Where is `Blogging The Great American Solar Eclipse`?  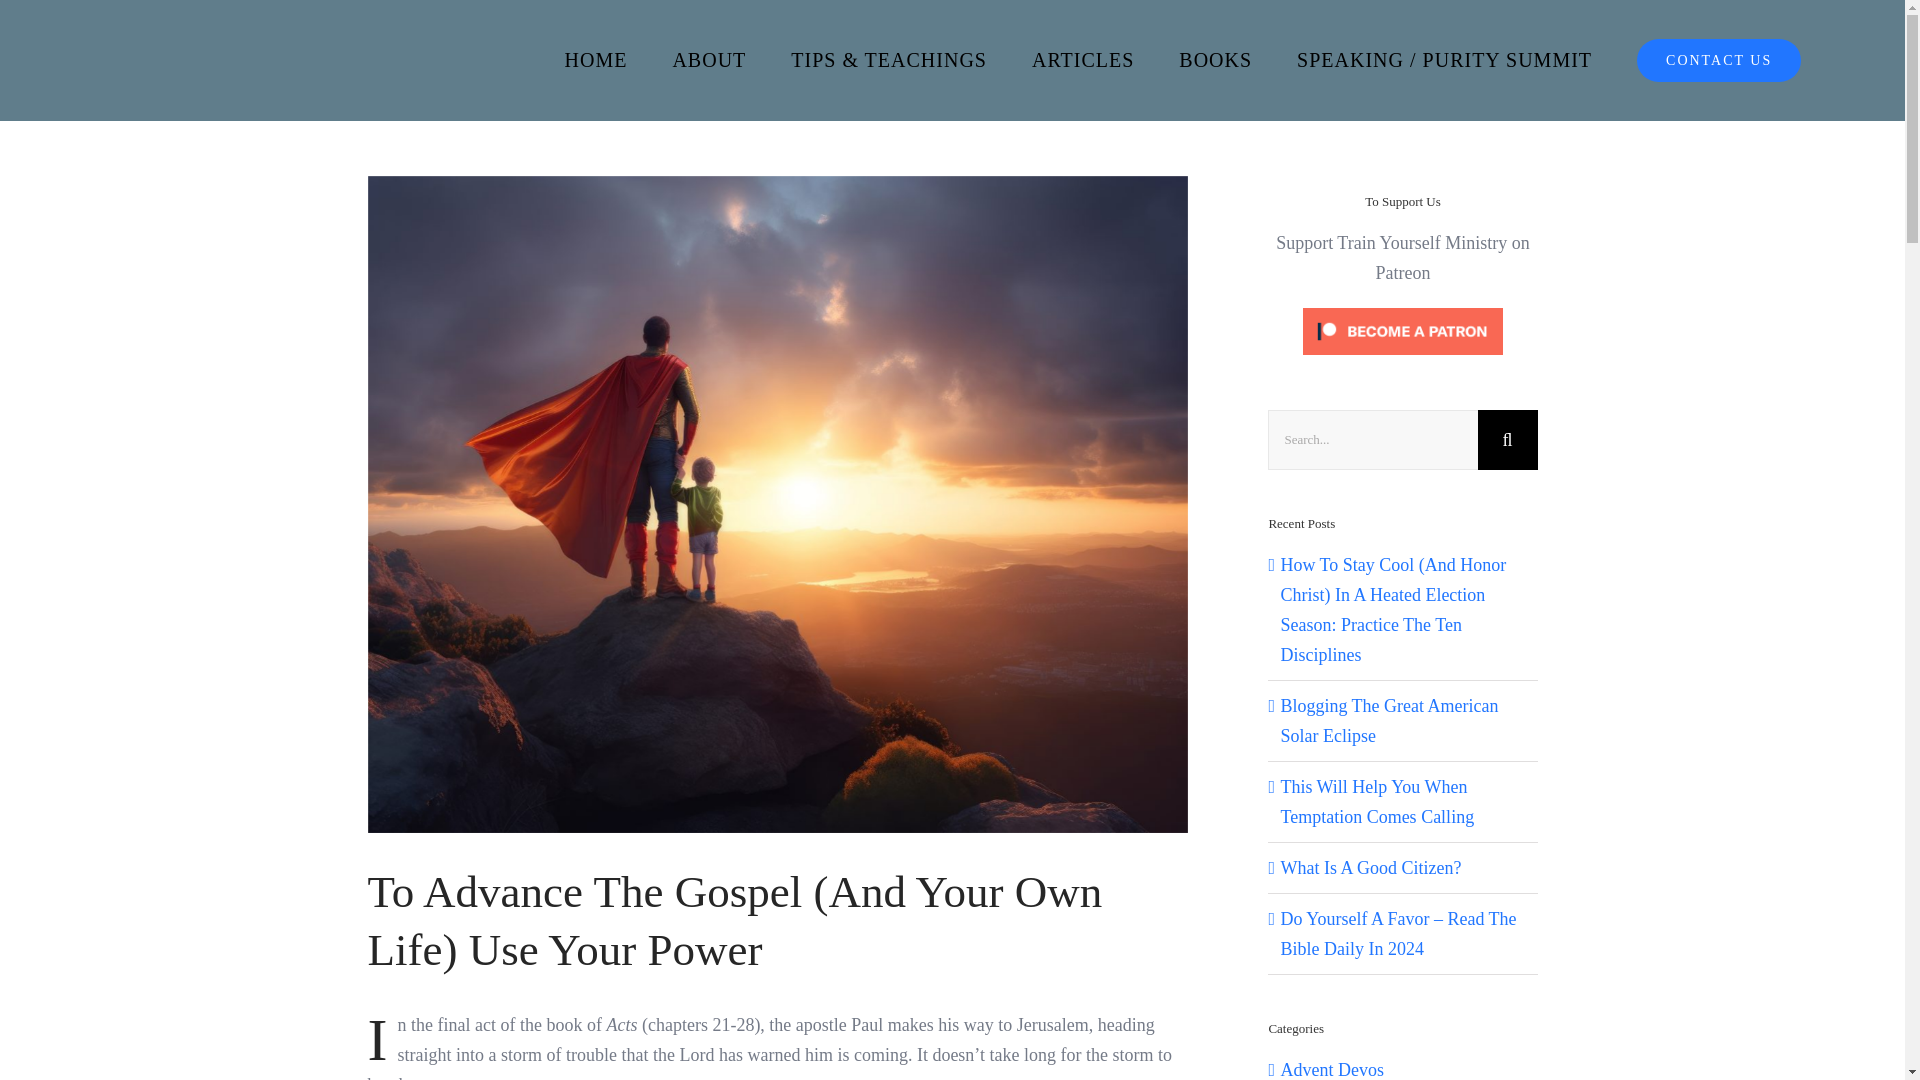
Blogging The Great American Solar Eclipse is located at coordinates (1388, 720).